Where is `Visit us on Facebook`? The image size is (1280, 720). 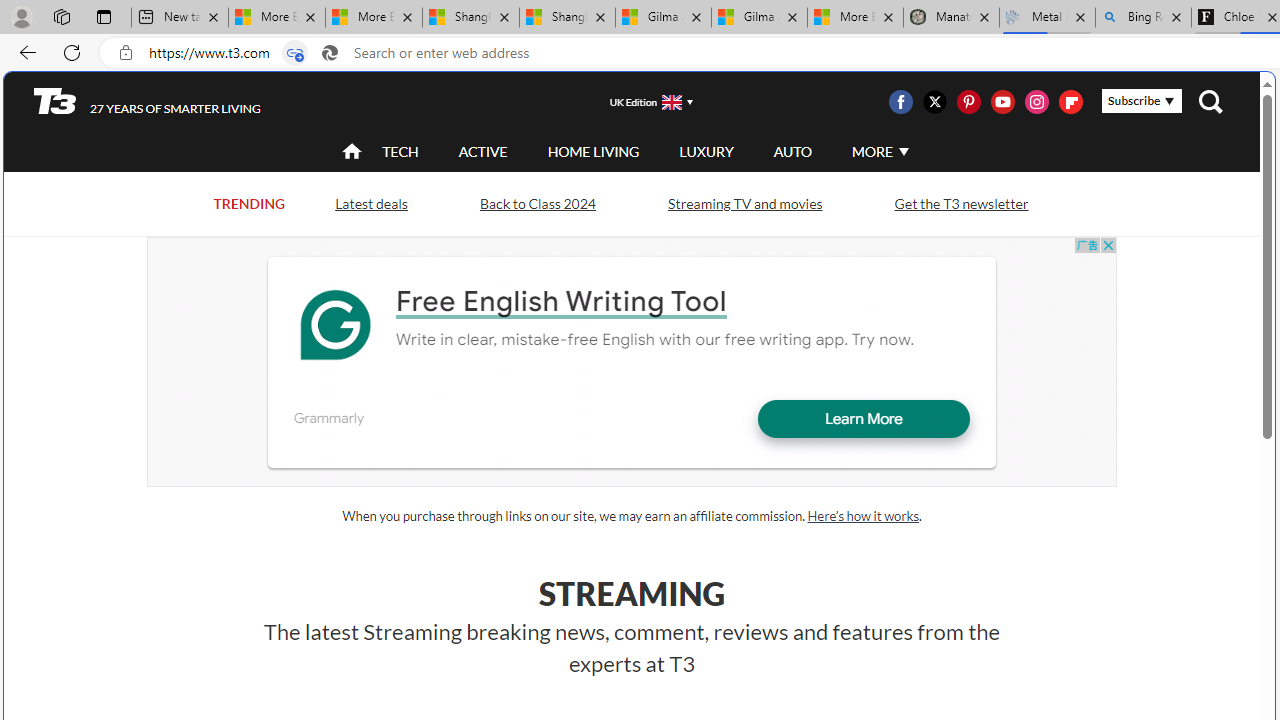
Visit us on Facebook is located at coordinates (900, 102).